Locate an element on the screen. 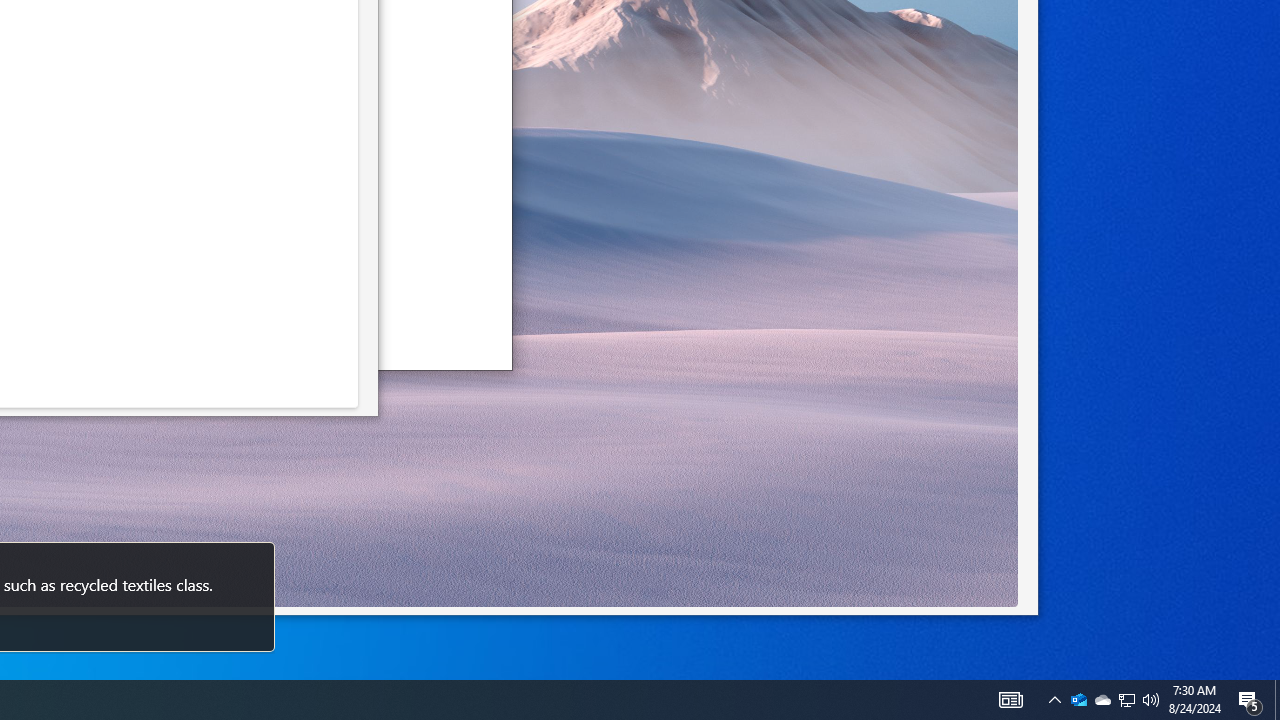 The height and width of the screenshot is (720, 1280). System Promoted Notification Area is located at coordinates (1102, 700).